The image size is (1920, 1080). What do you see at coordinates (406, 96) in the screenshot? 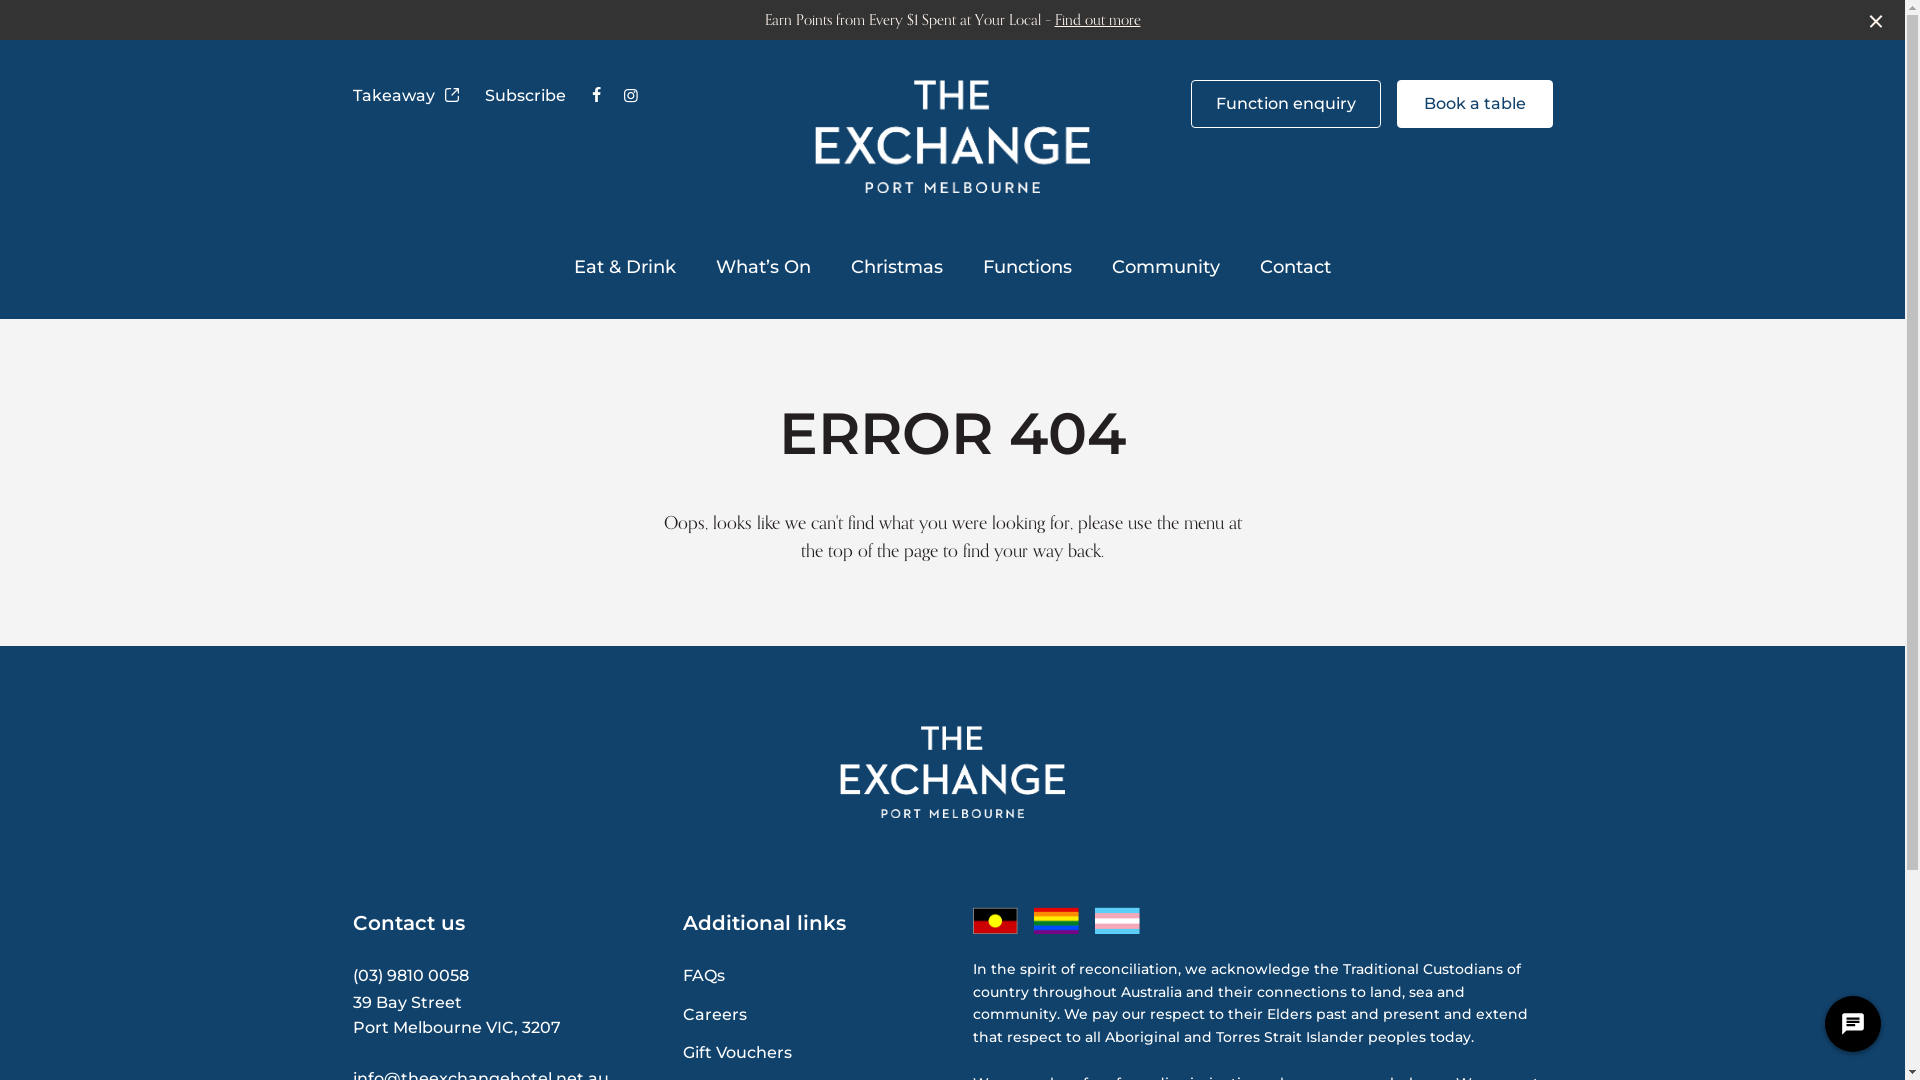
I see `Takeaway` at bounding box center [406, 96].